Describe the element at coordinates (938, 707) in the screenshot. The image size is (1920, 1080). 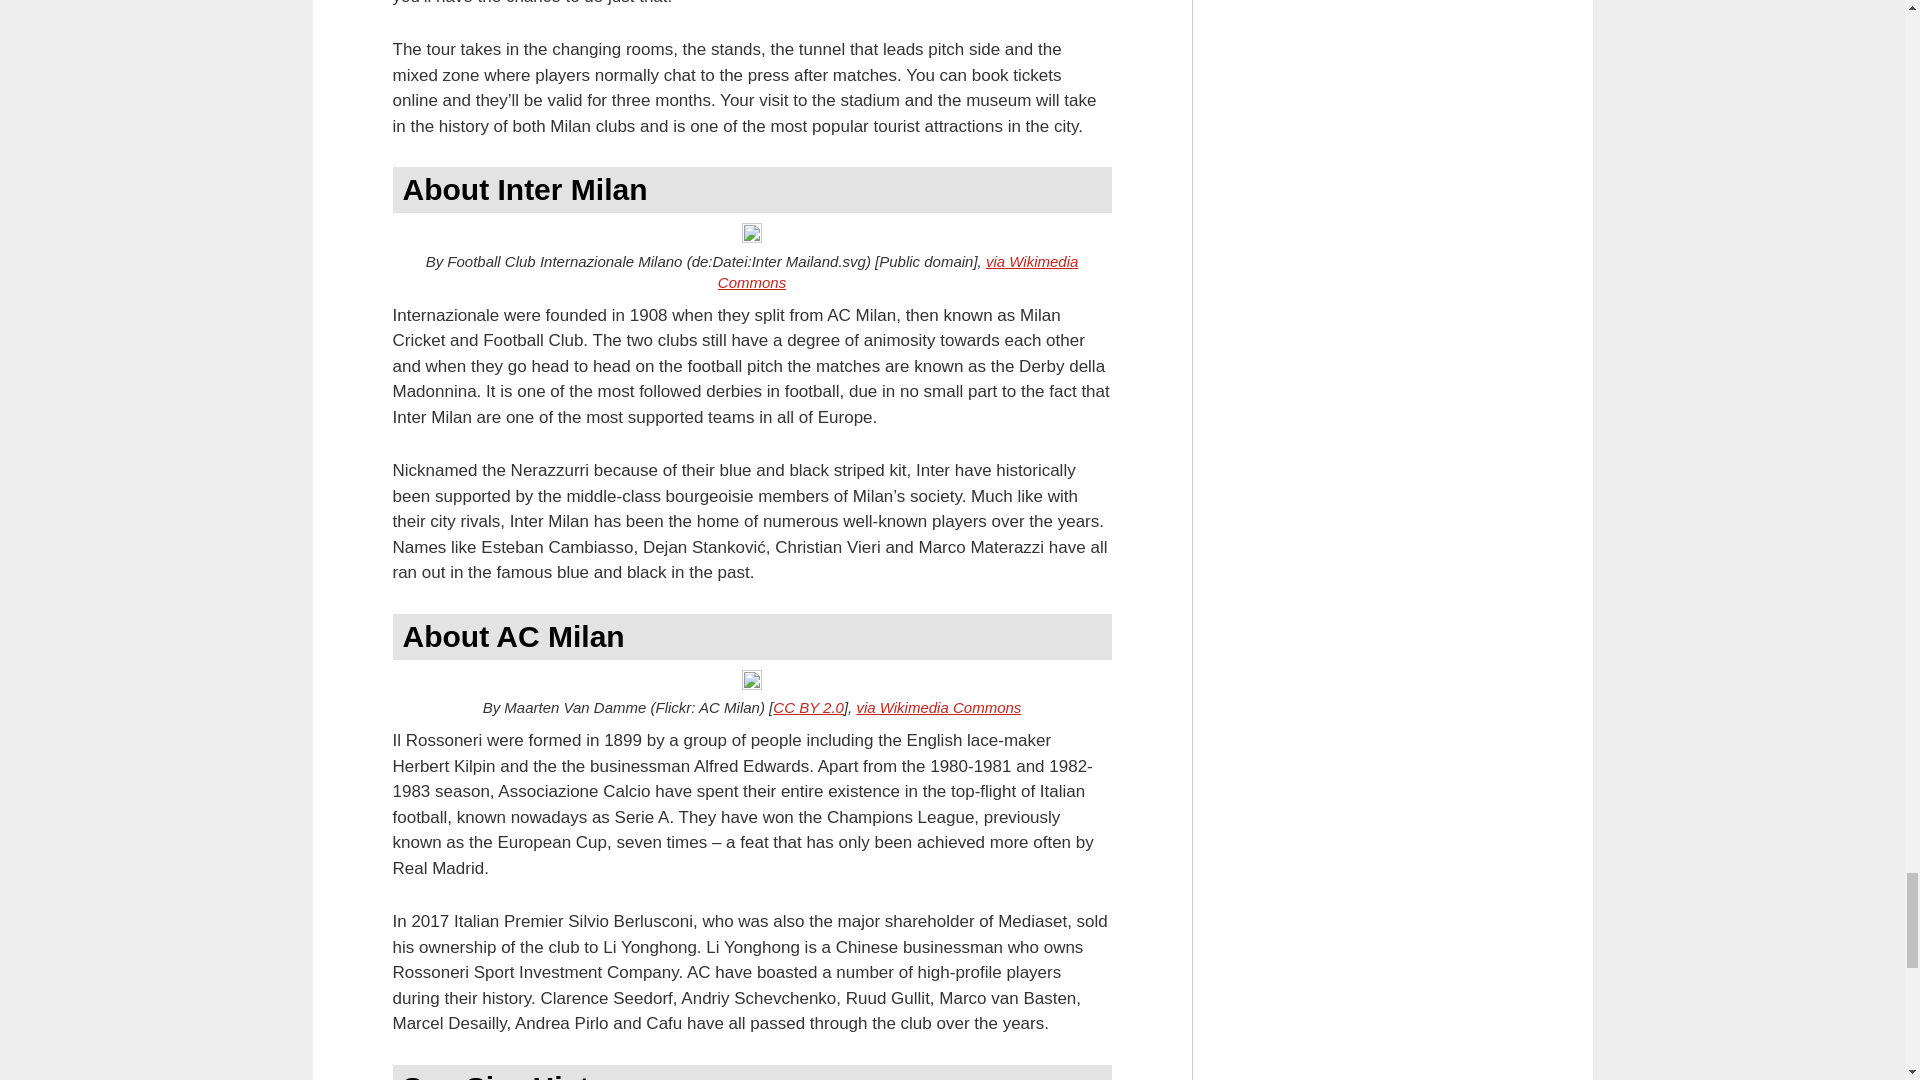
I see `via Wikimedia Commons` at that location.